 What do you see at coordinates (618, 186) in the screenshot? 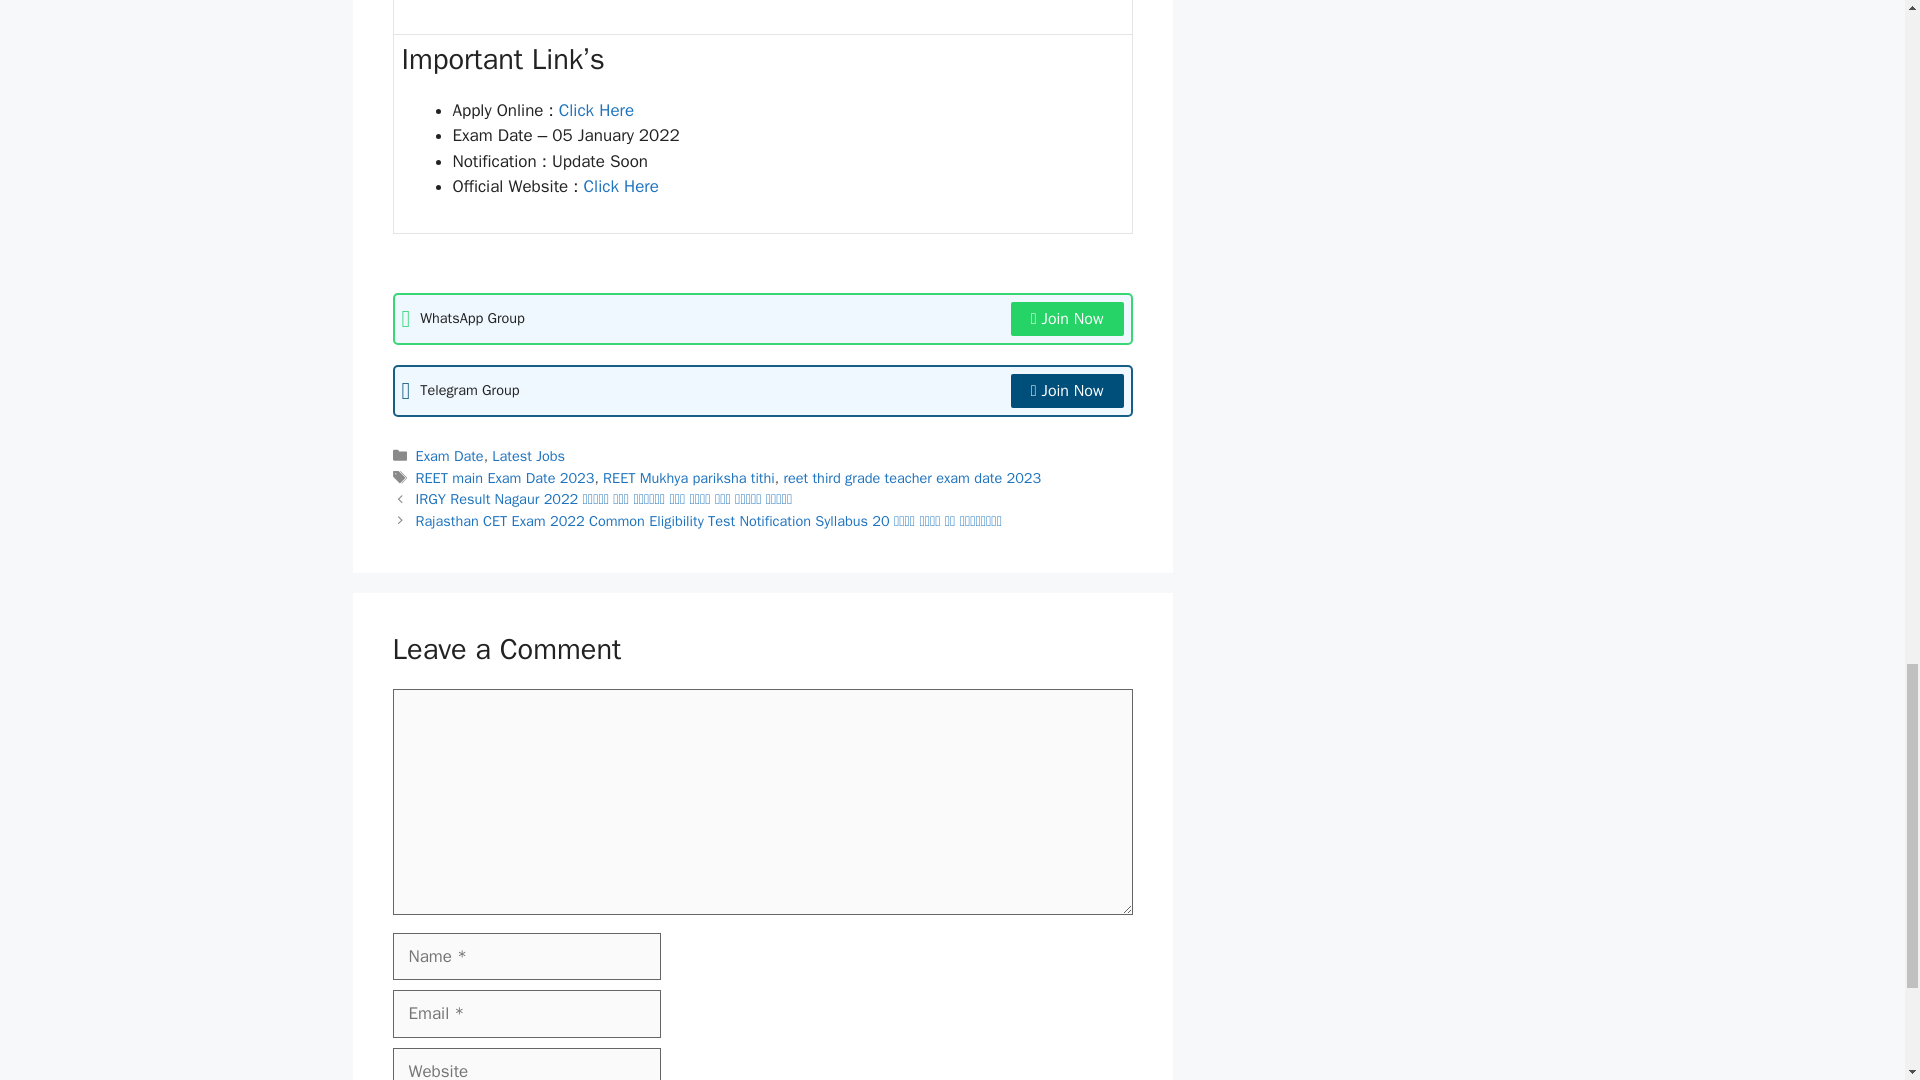
I see `Click Here` at bounding box center [618, 186].